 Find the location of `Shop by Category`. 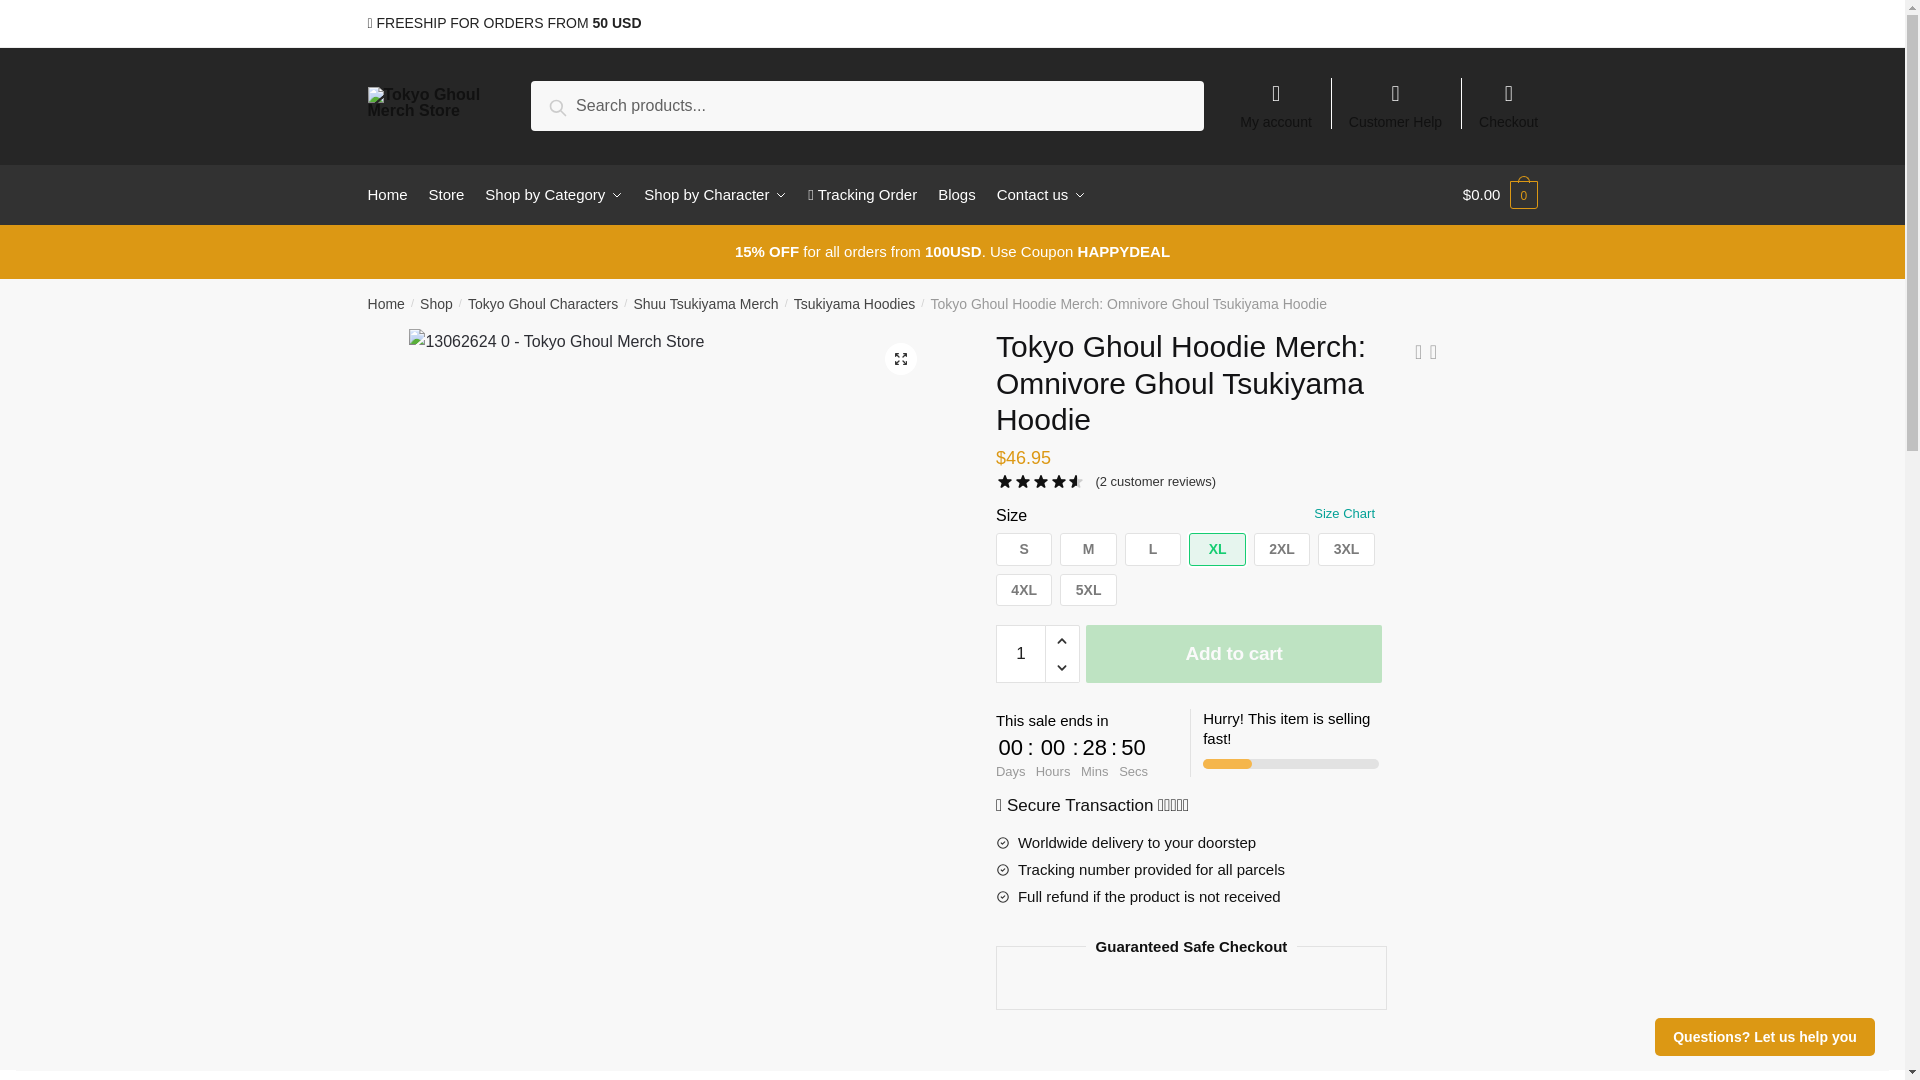

Shop by Category is located at coordinates (554, 194).